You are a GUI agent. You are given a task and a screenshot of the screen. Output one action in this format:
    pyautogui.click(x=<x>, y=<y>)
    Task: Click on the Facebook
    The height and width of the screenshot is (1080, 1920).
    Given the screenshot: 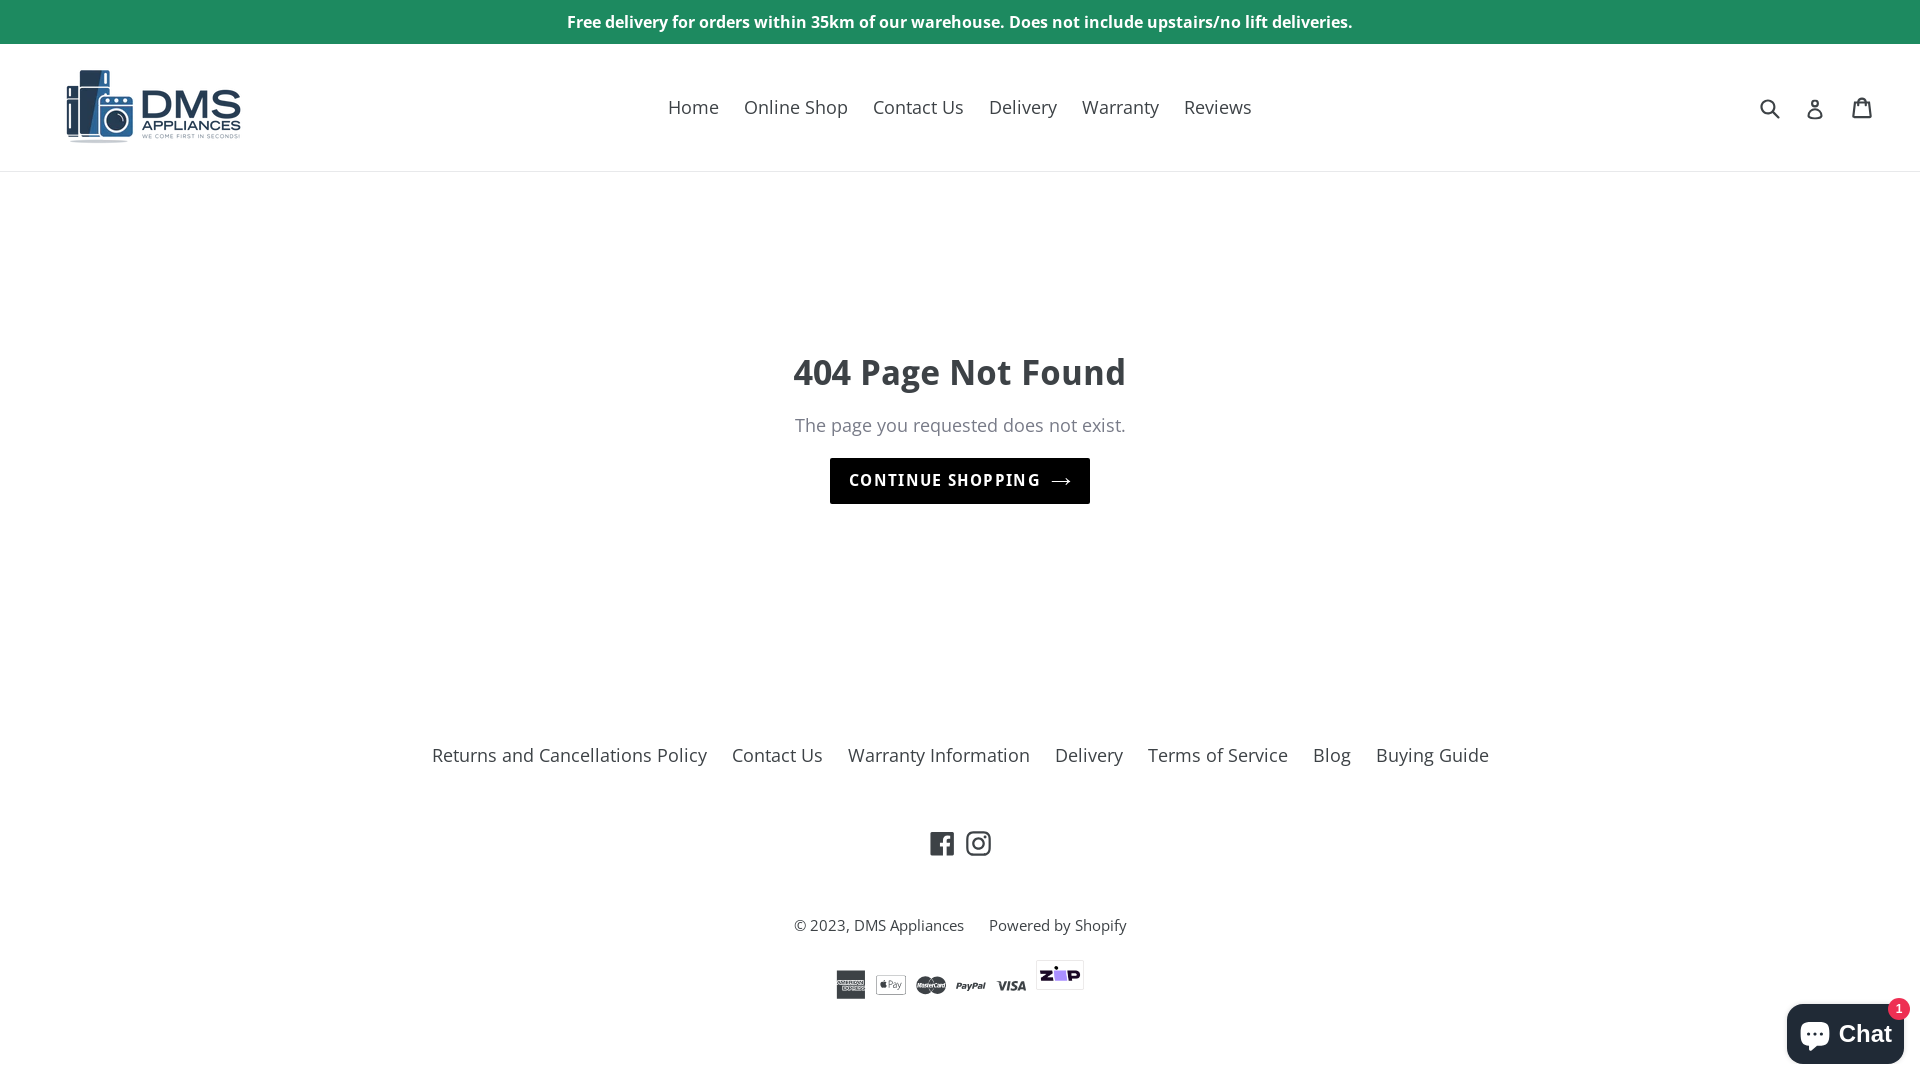 What is the action you would take?
    pyautogui.click(x=942, y=842)
    